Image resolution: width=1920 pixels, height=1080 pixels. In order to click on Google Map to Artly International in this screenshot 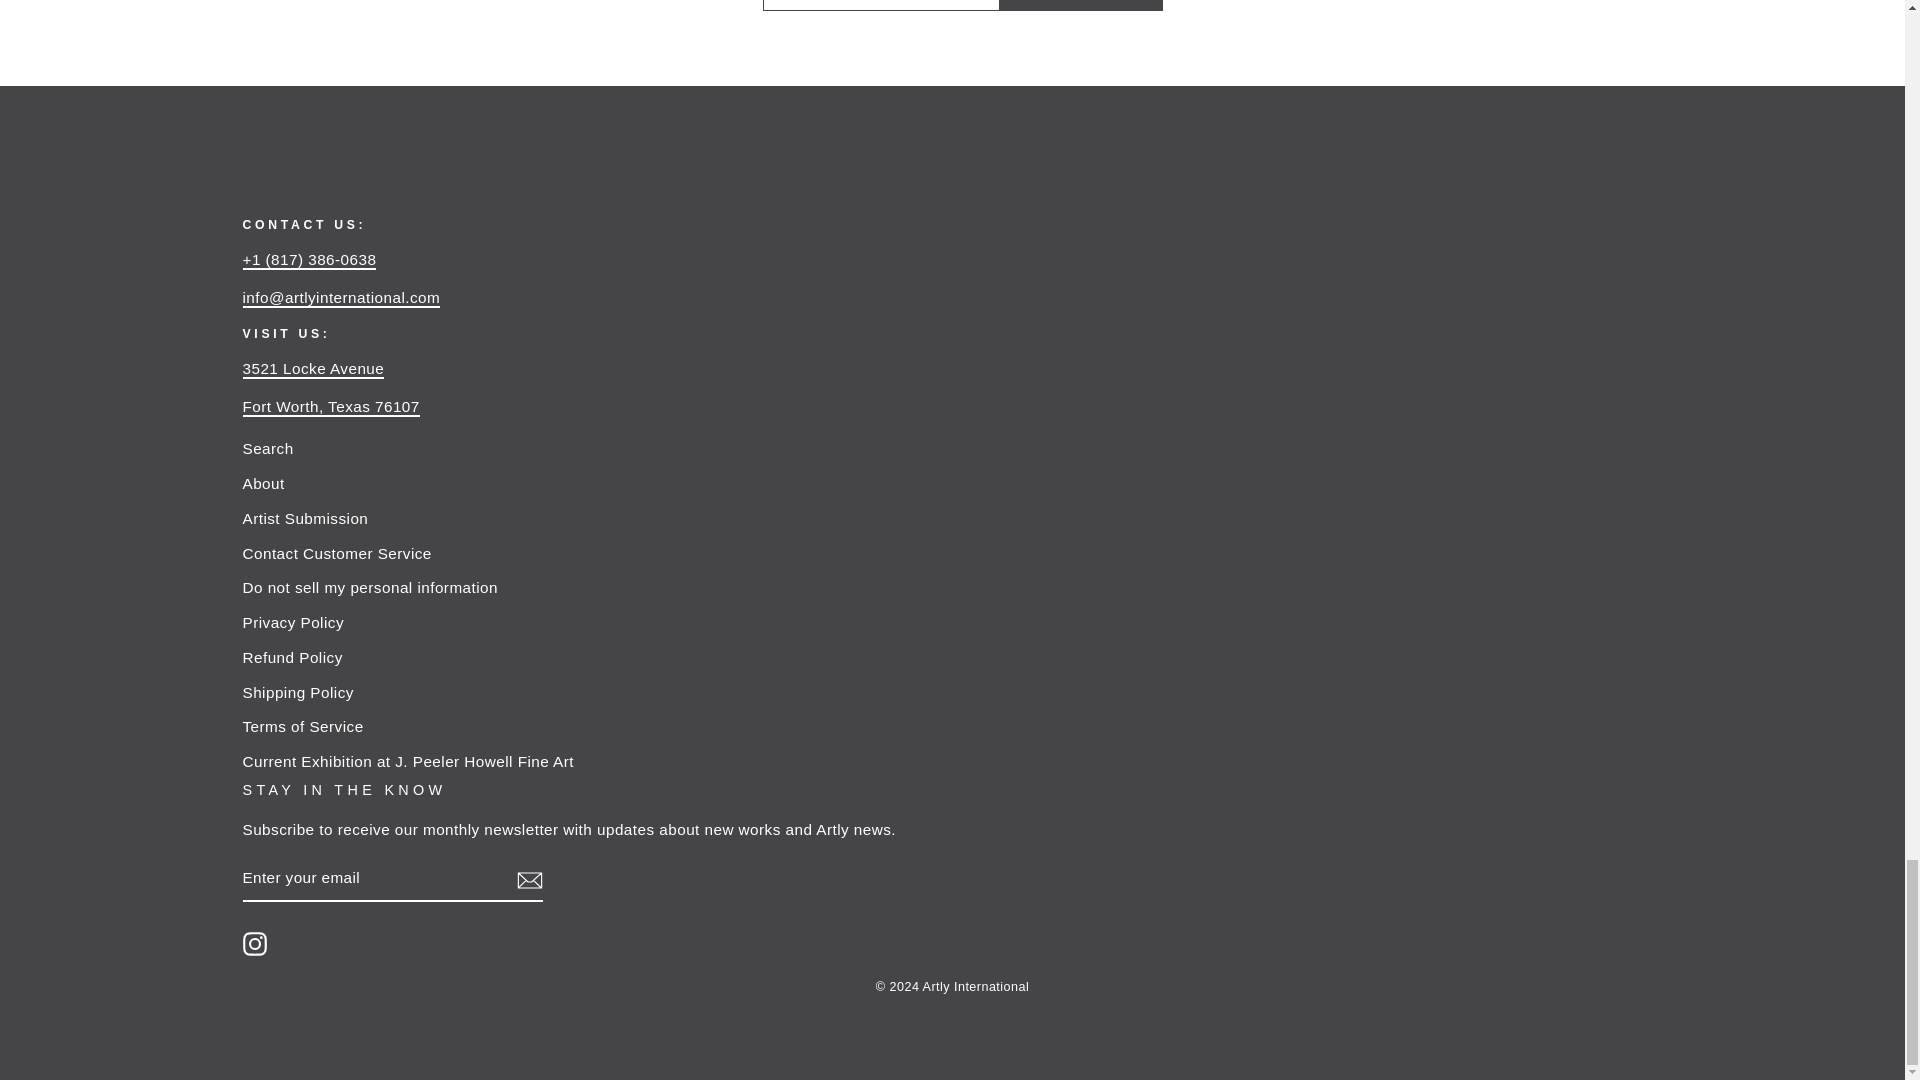, I will do `click(312, 369)`.